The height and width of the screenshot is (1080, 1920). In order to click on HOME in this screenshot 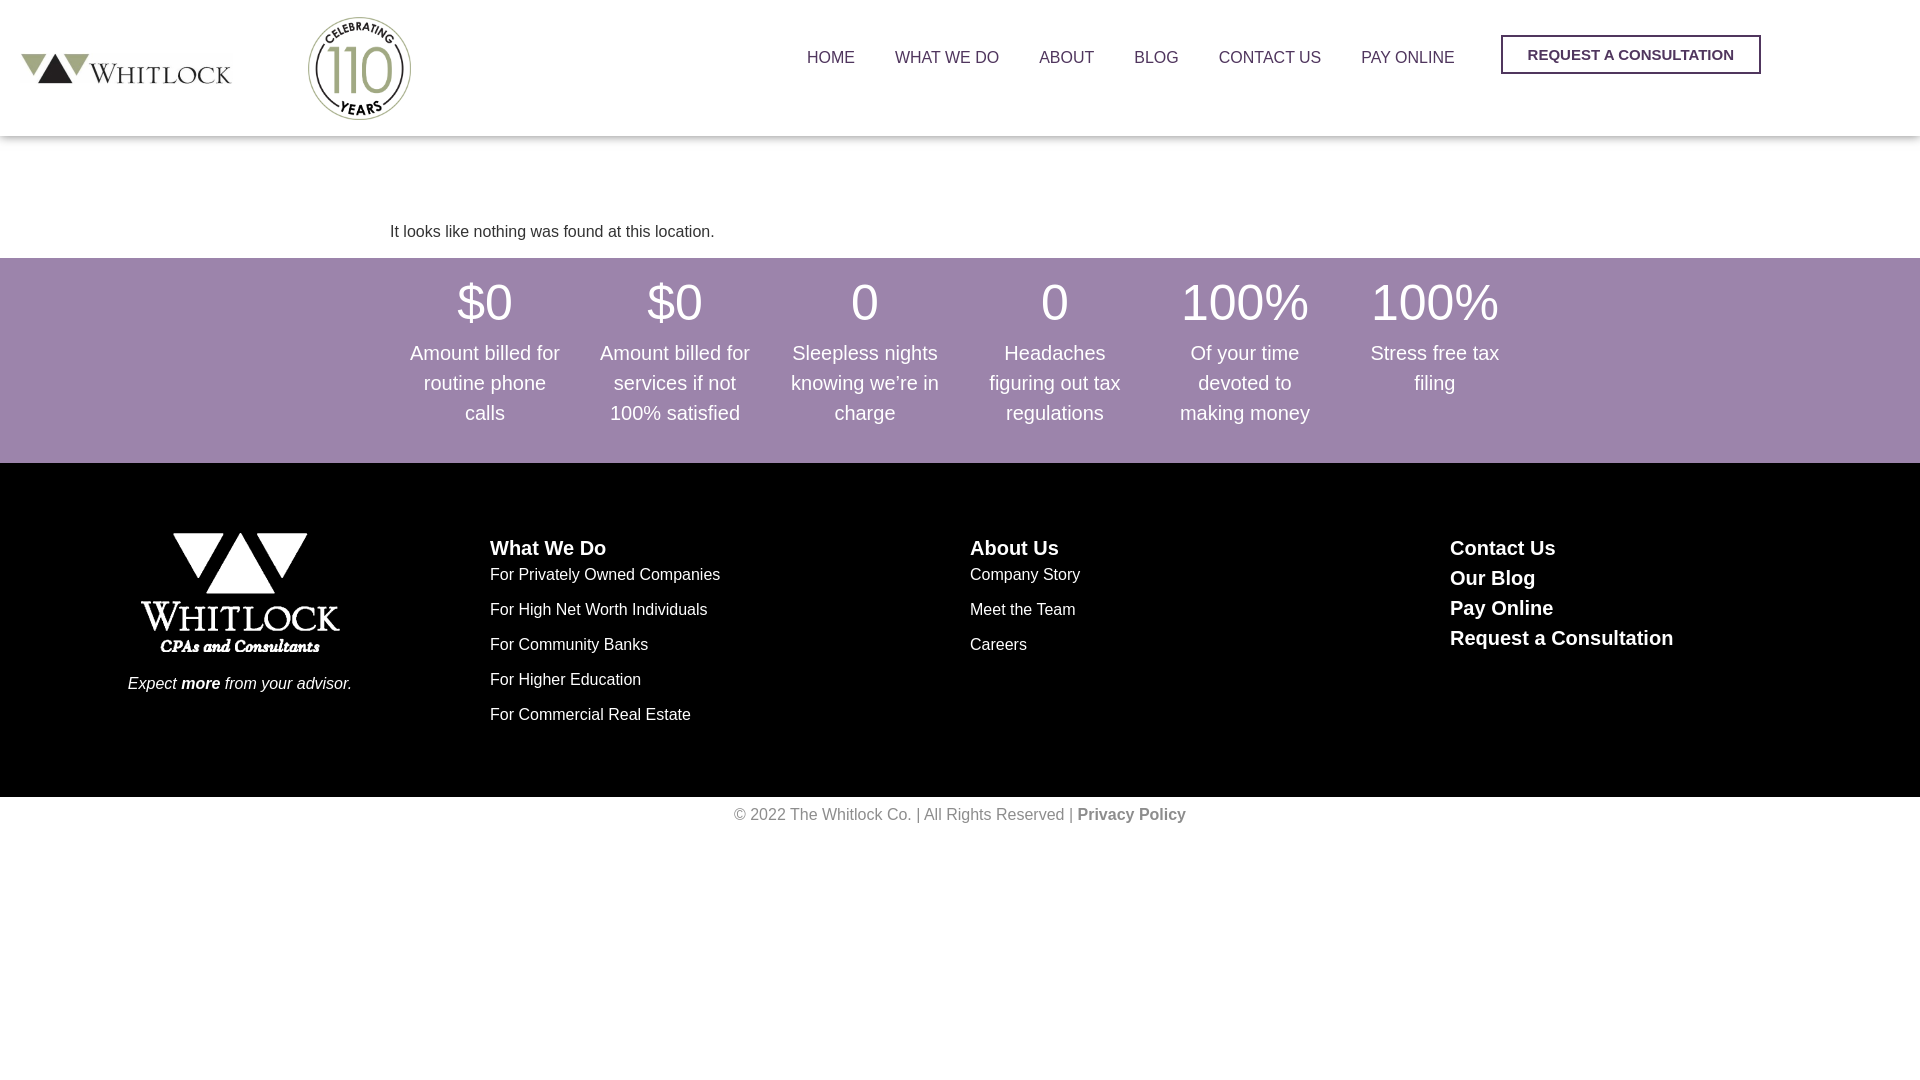, I will do `click(831, 58)`.